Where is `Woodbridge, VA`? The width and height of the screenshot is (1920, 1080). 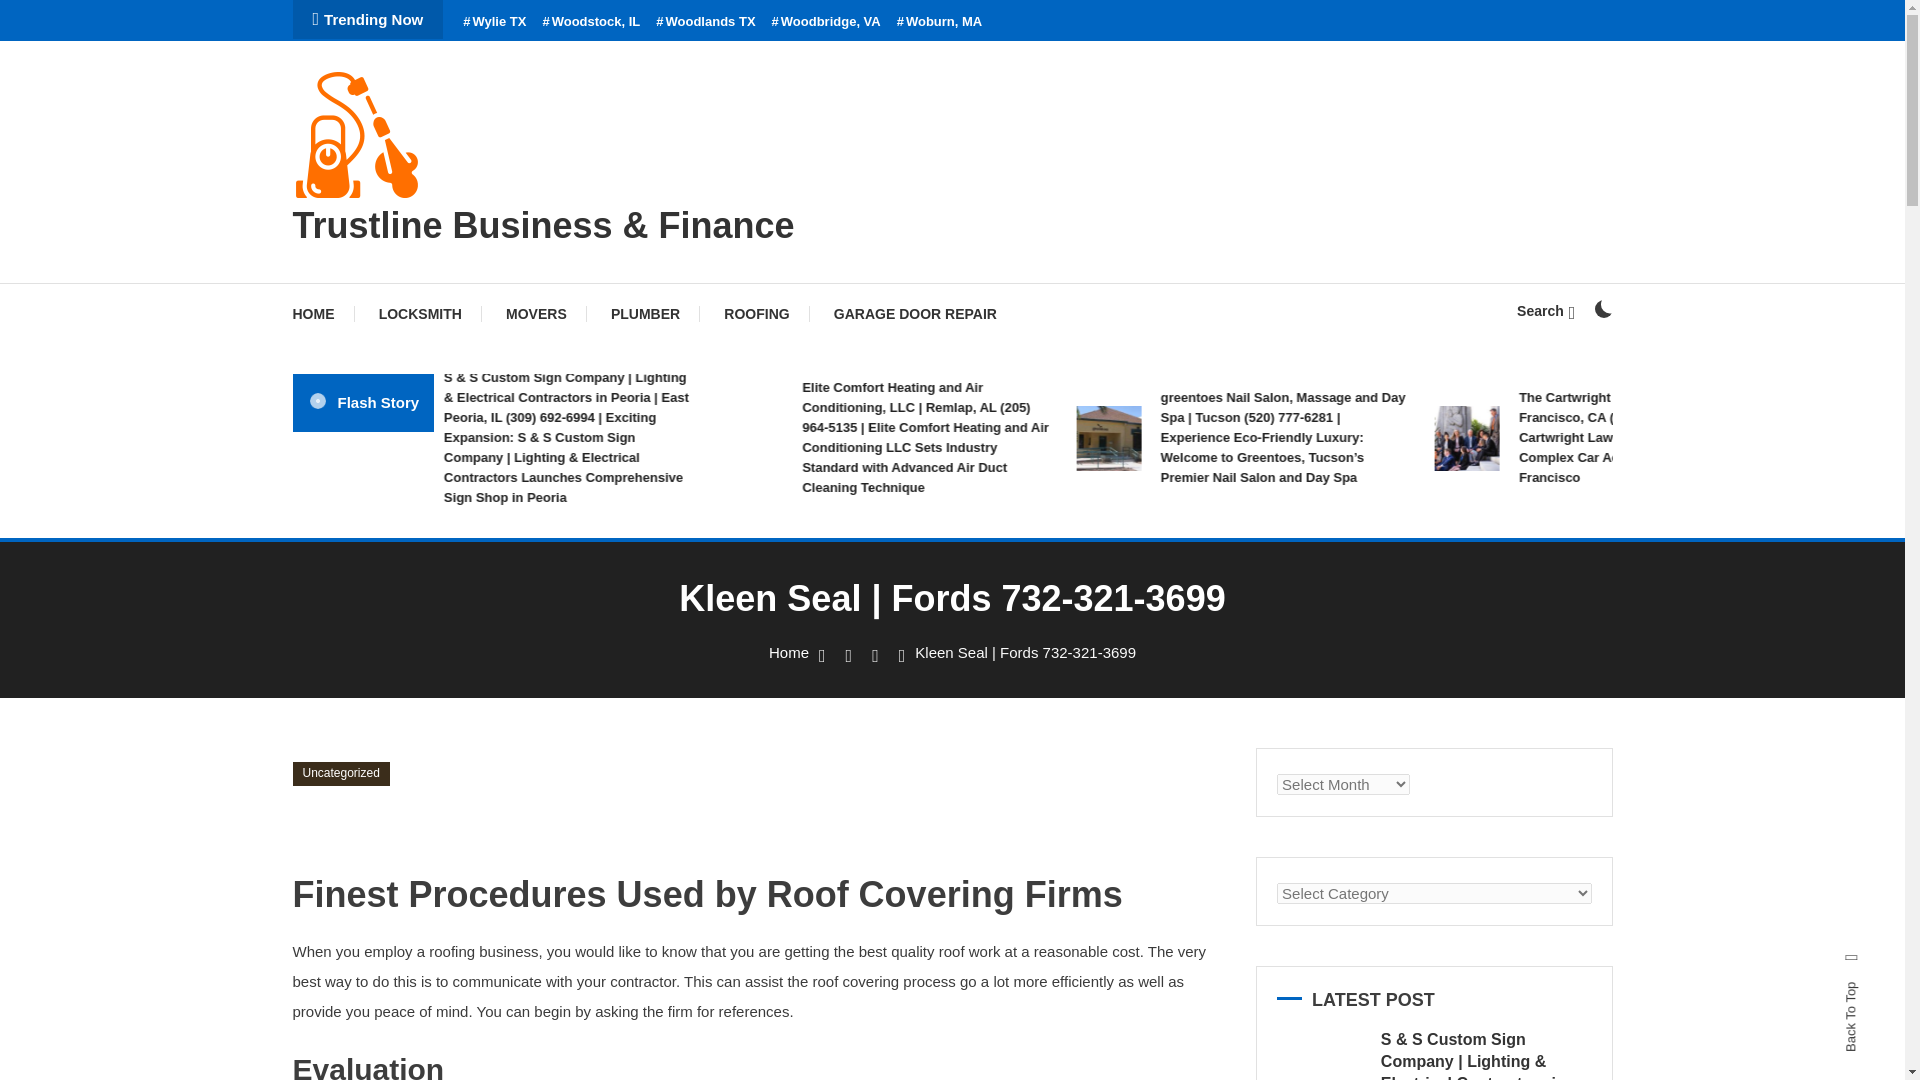 Woodbridge, VA is located at coordinates (826, 22).